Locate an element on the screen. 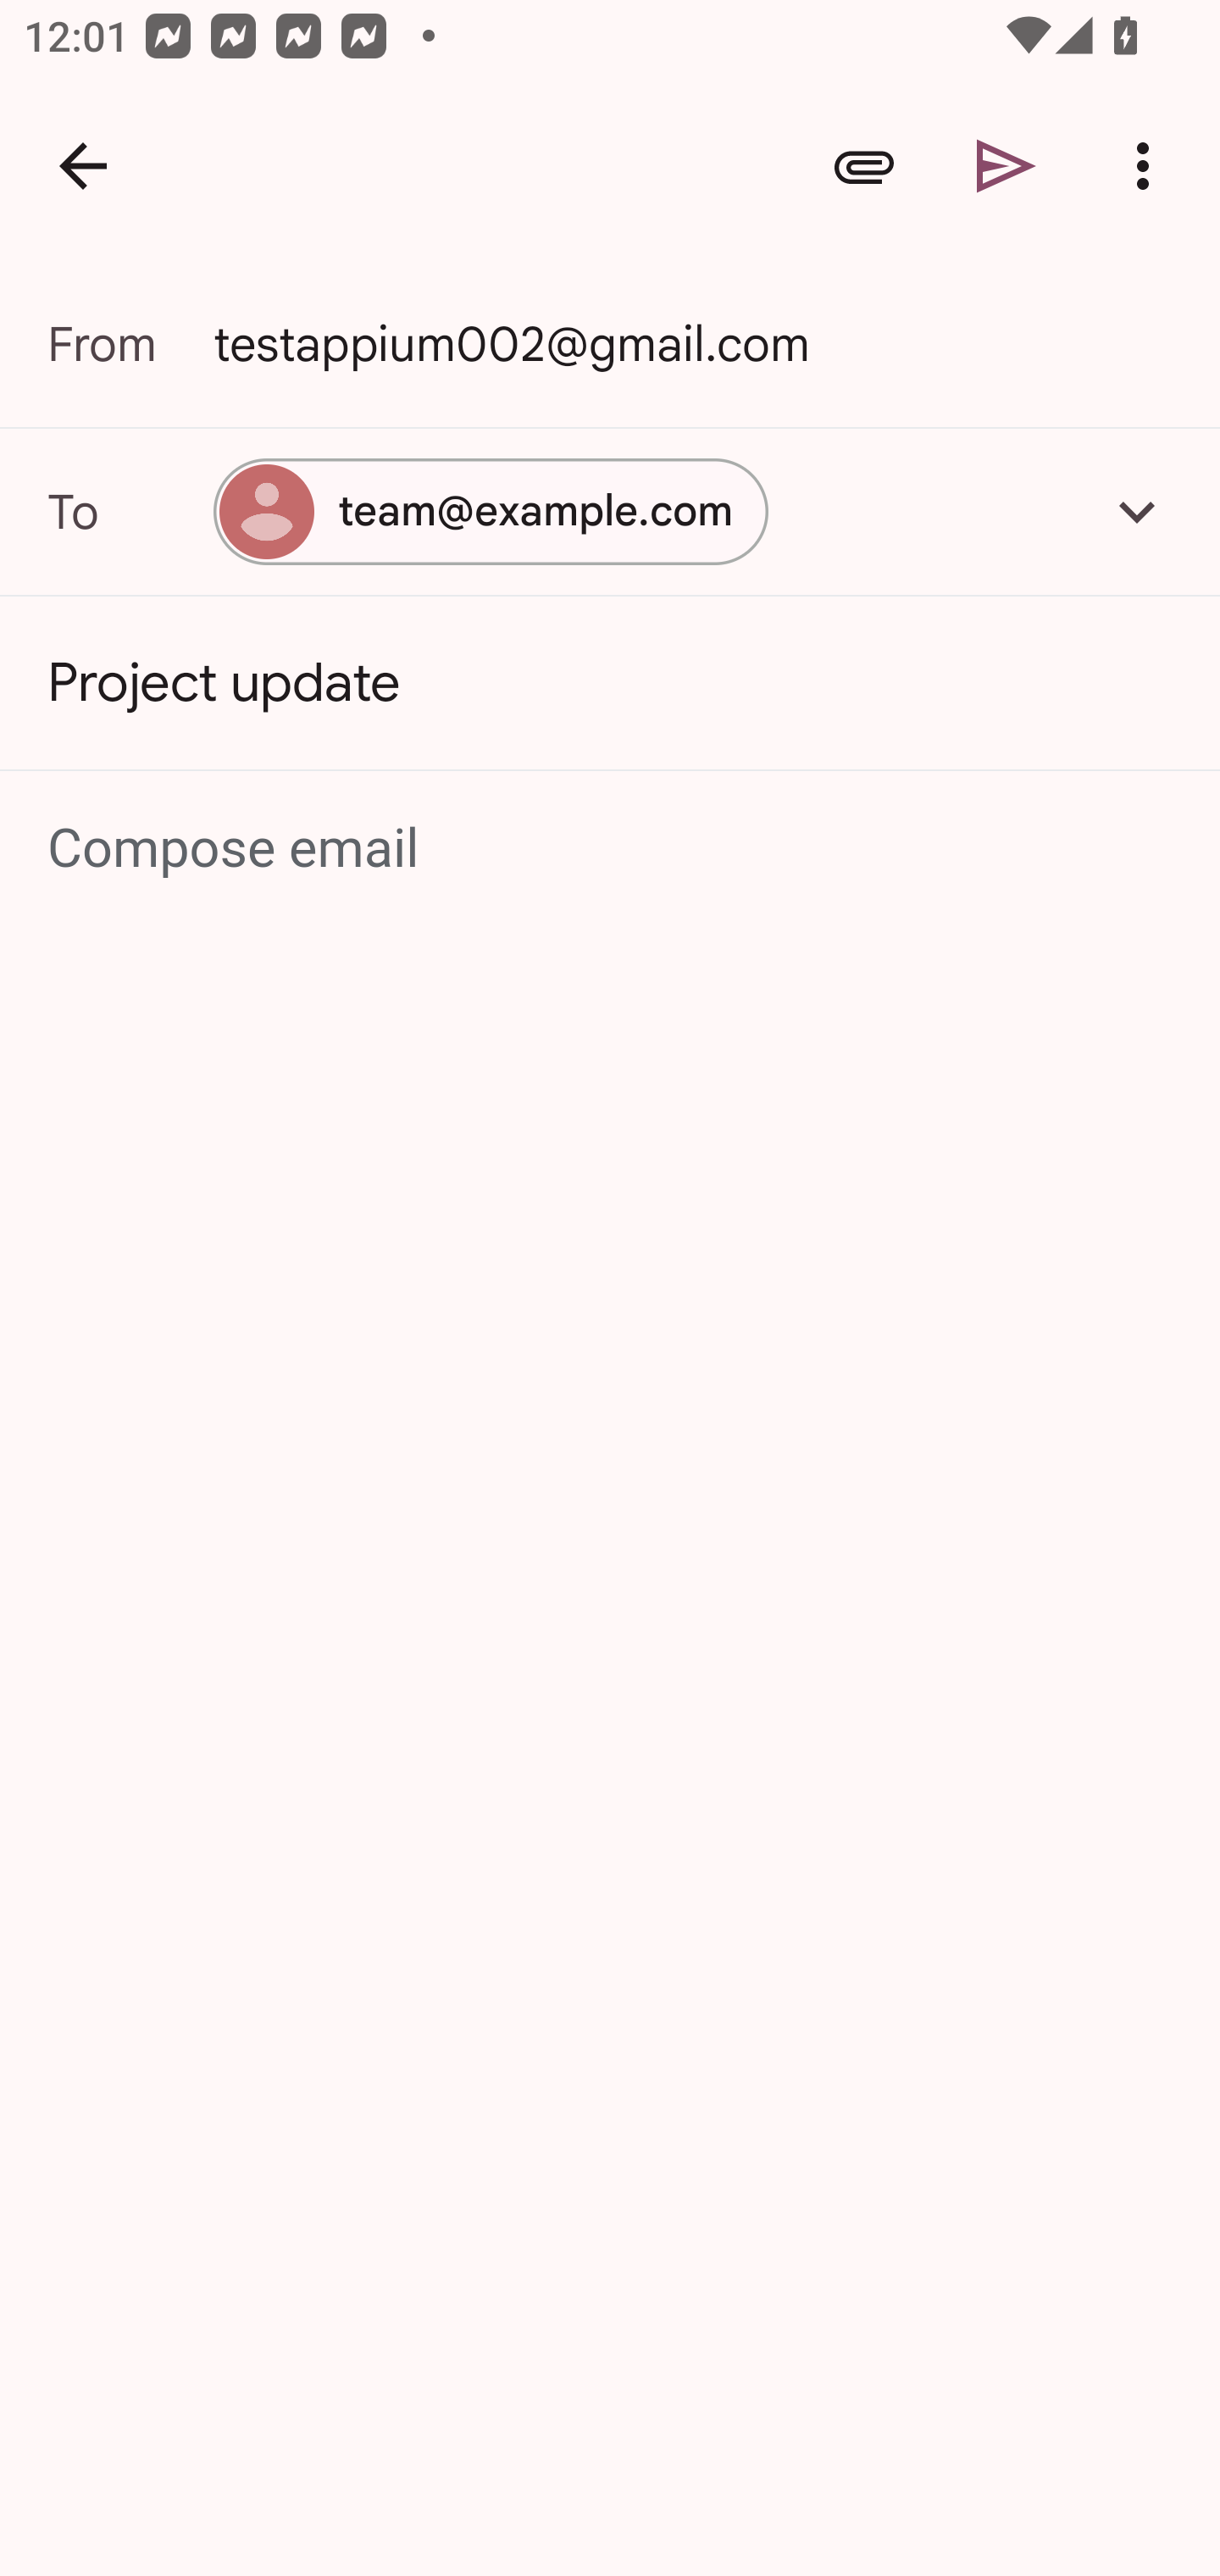 This screenshot has height=2576, width=1220. Project update is located at coordinates (610, 683).